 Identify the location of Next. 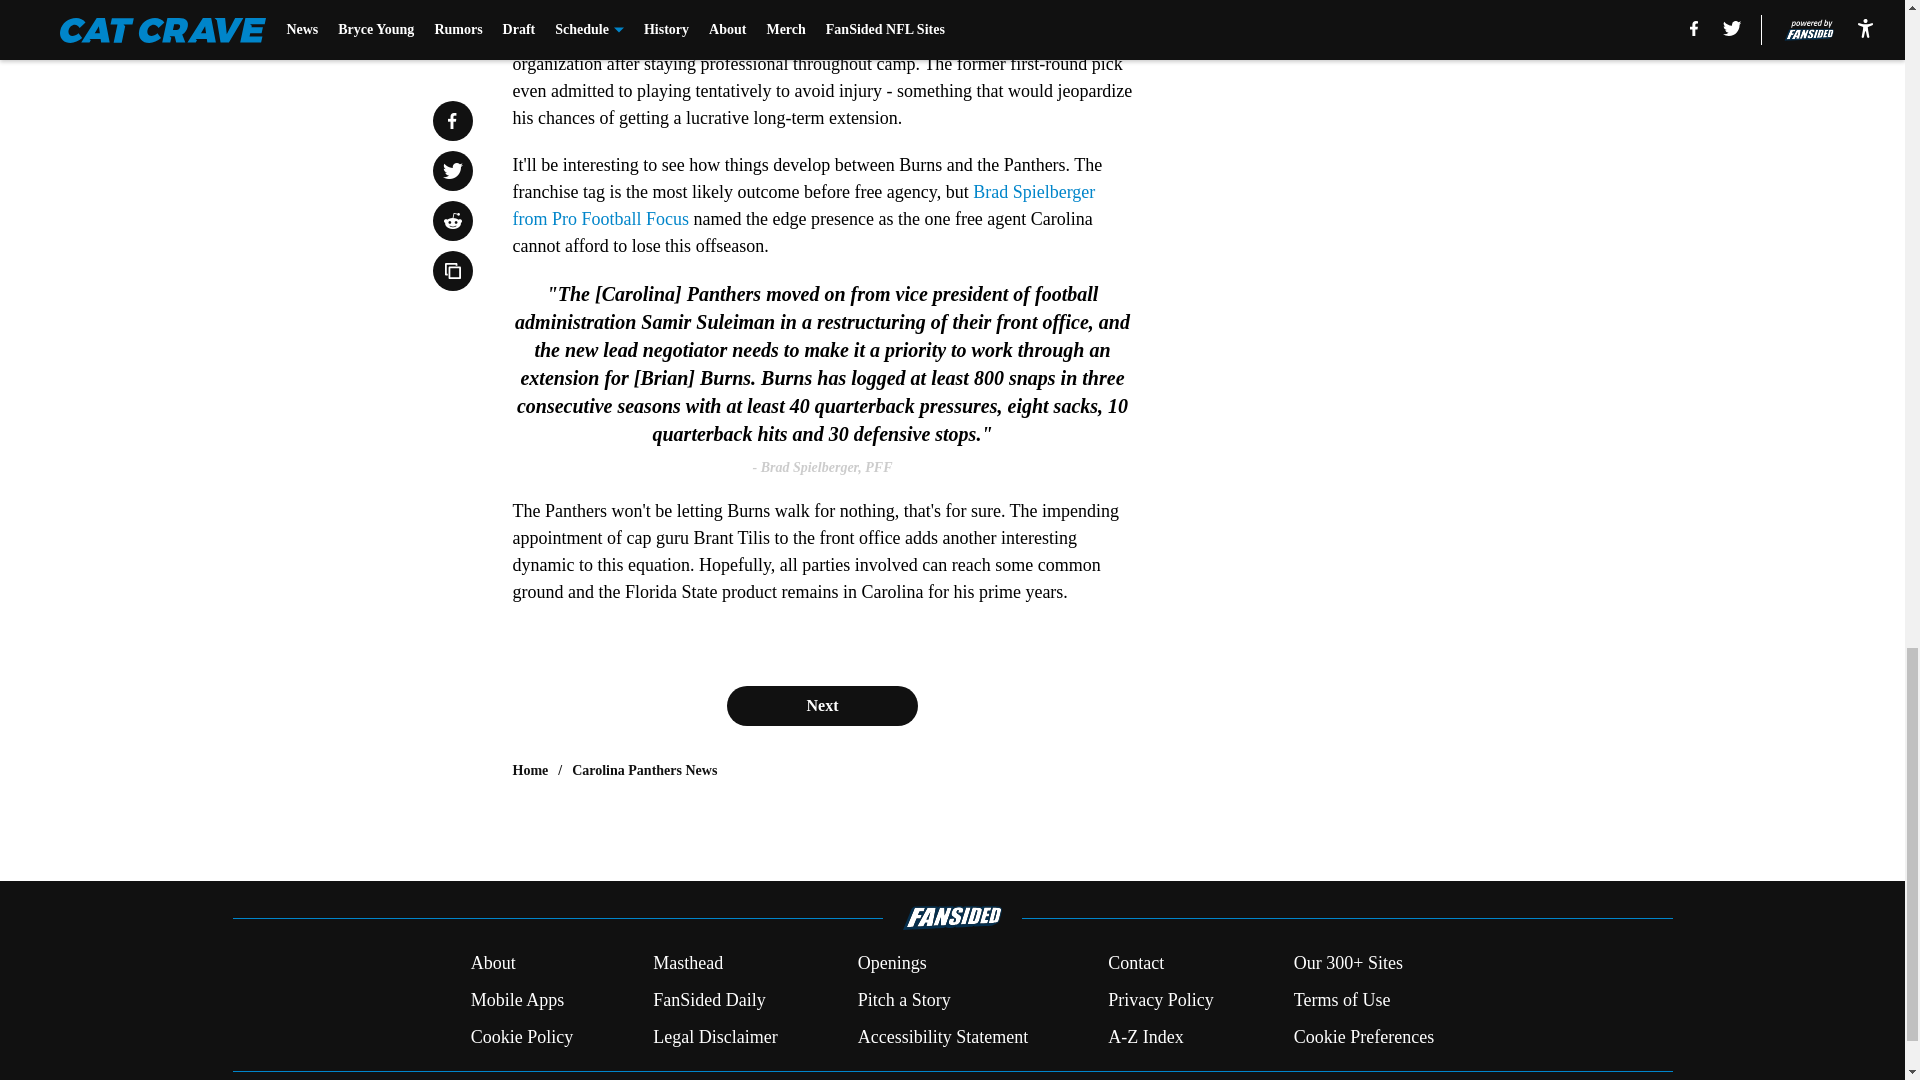
(821, 705).